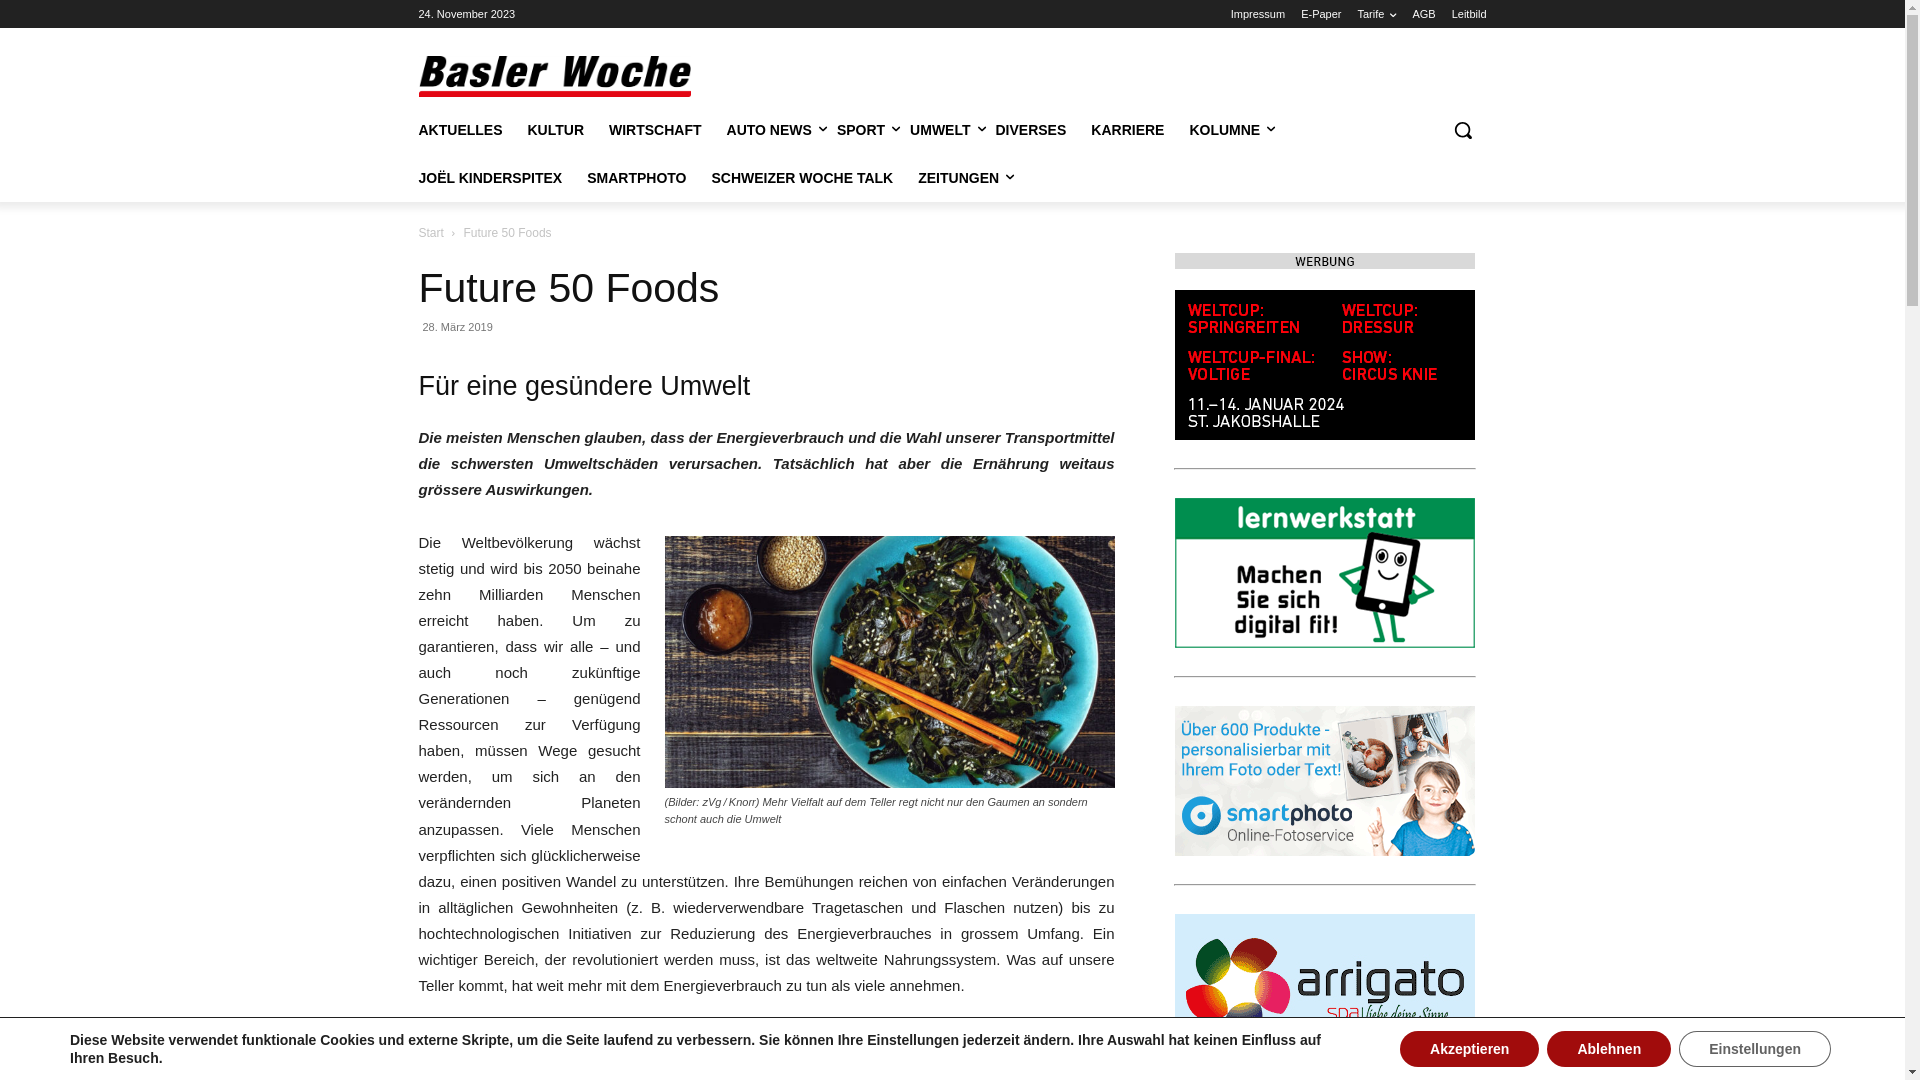 Image resolution: width=1920 pixels, height=1080 pixels. I want to click on Impressum, so click(1258, 14).